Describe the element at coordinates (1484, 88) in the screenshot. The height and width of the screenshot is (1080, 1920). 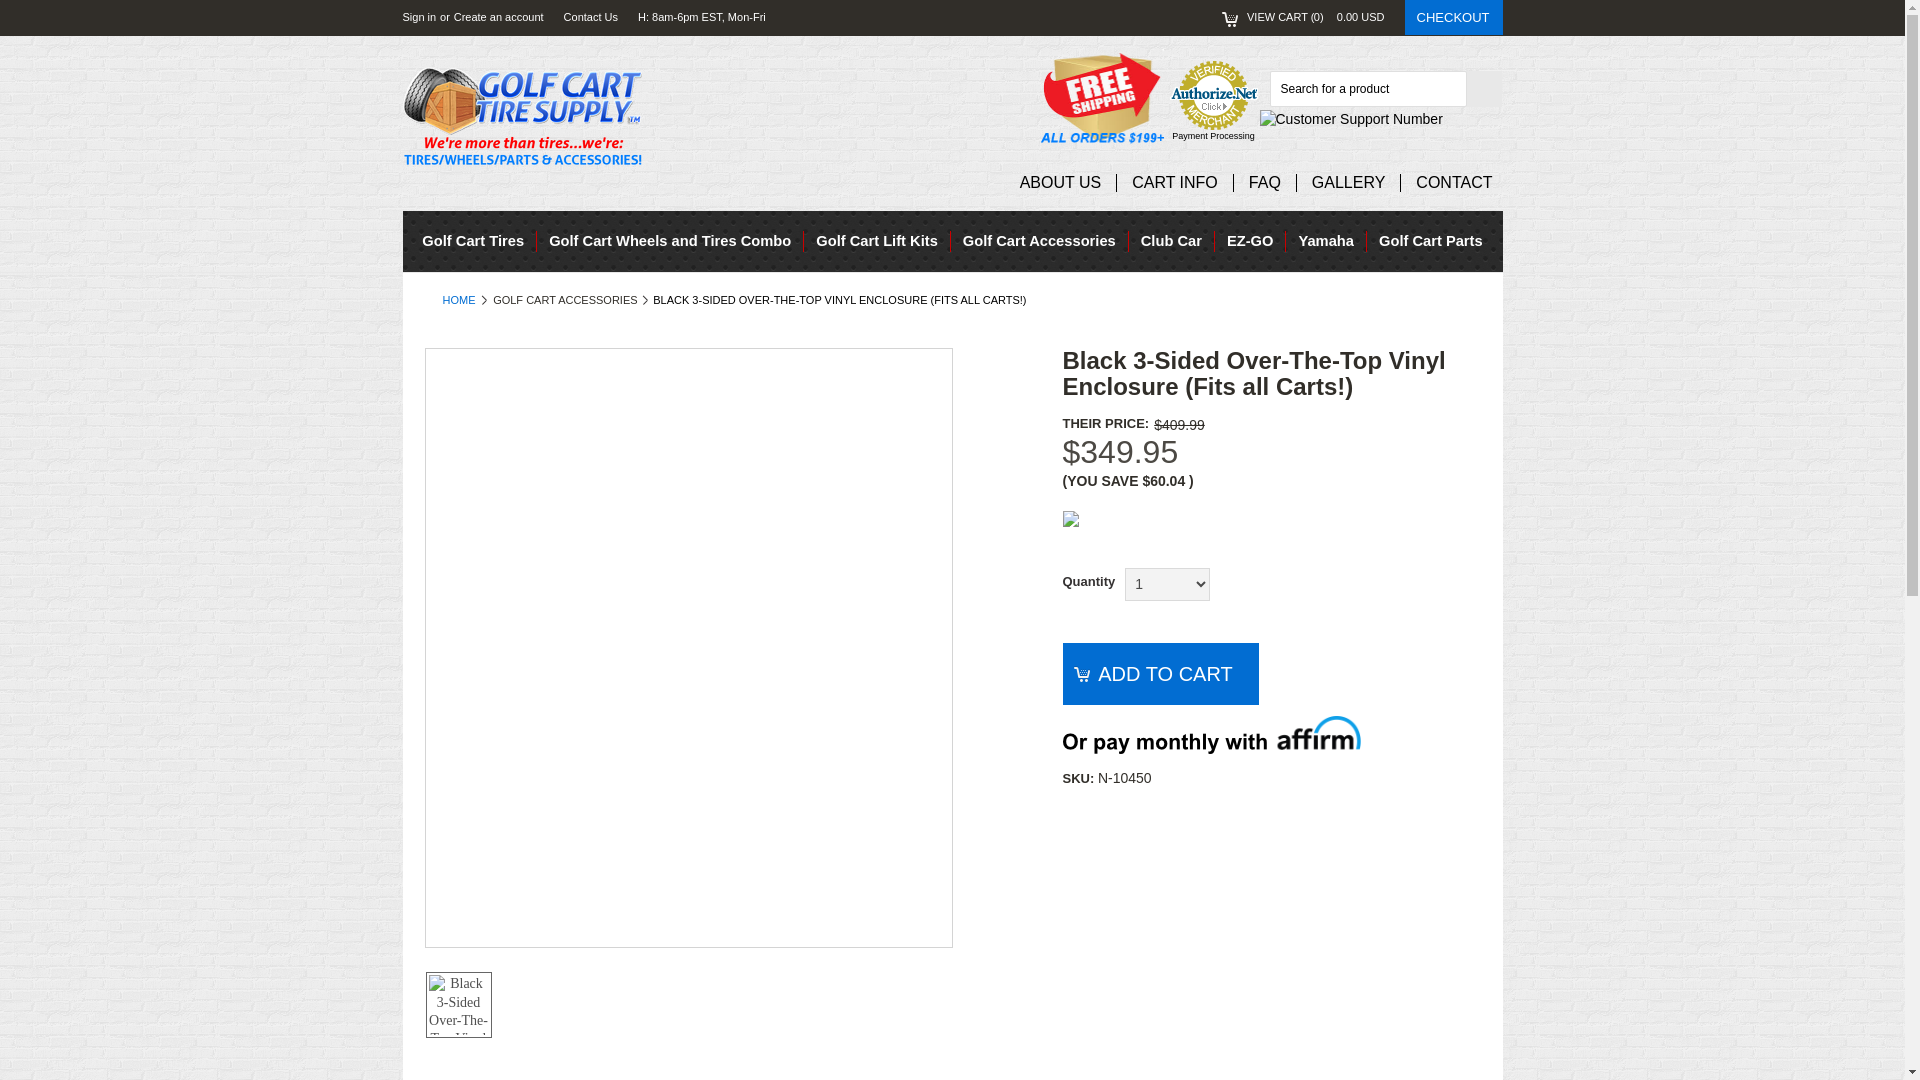
I see `Search` at that location.